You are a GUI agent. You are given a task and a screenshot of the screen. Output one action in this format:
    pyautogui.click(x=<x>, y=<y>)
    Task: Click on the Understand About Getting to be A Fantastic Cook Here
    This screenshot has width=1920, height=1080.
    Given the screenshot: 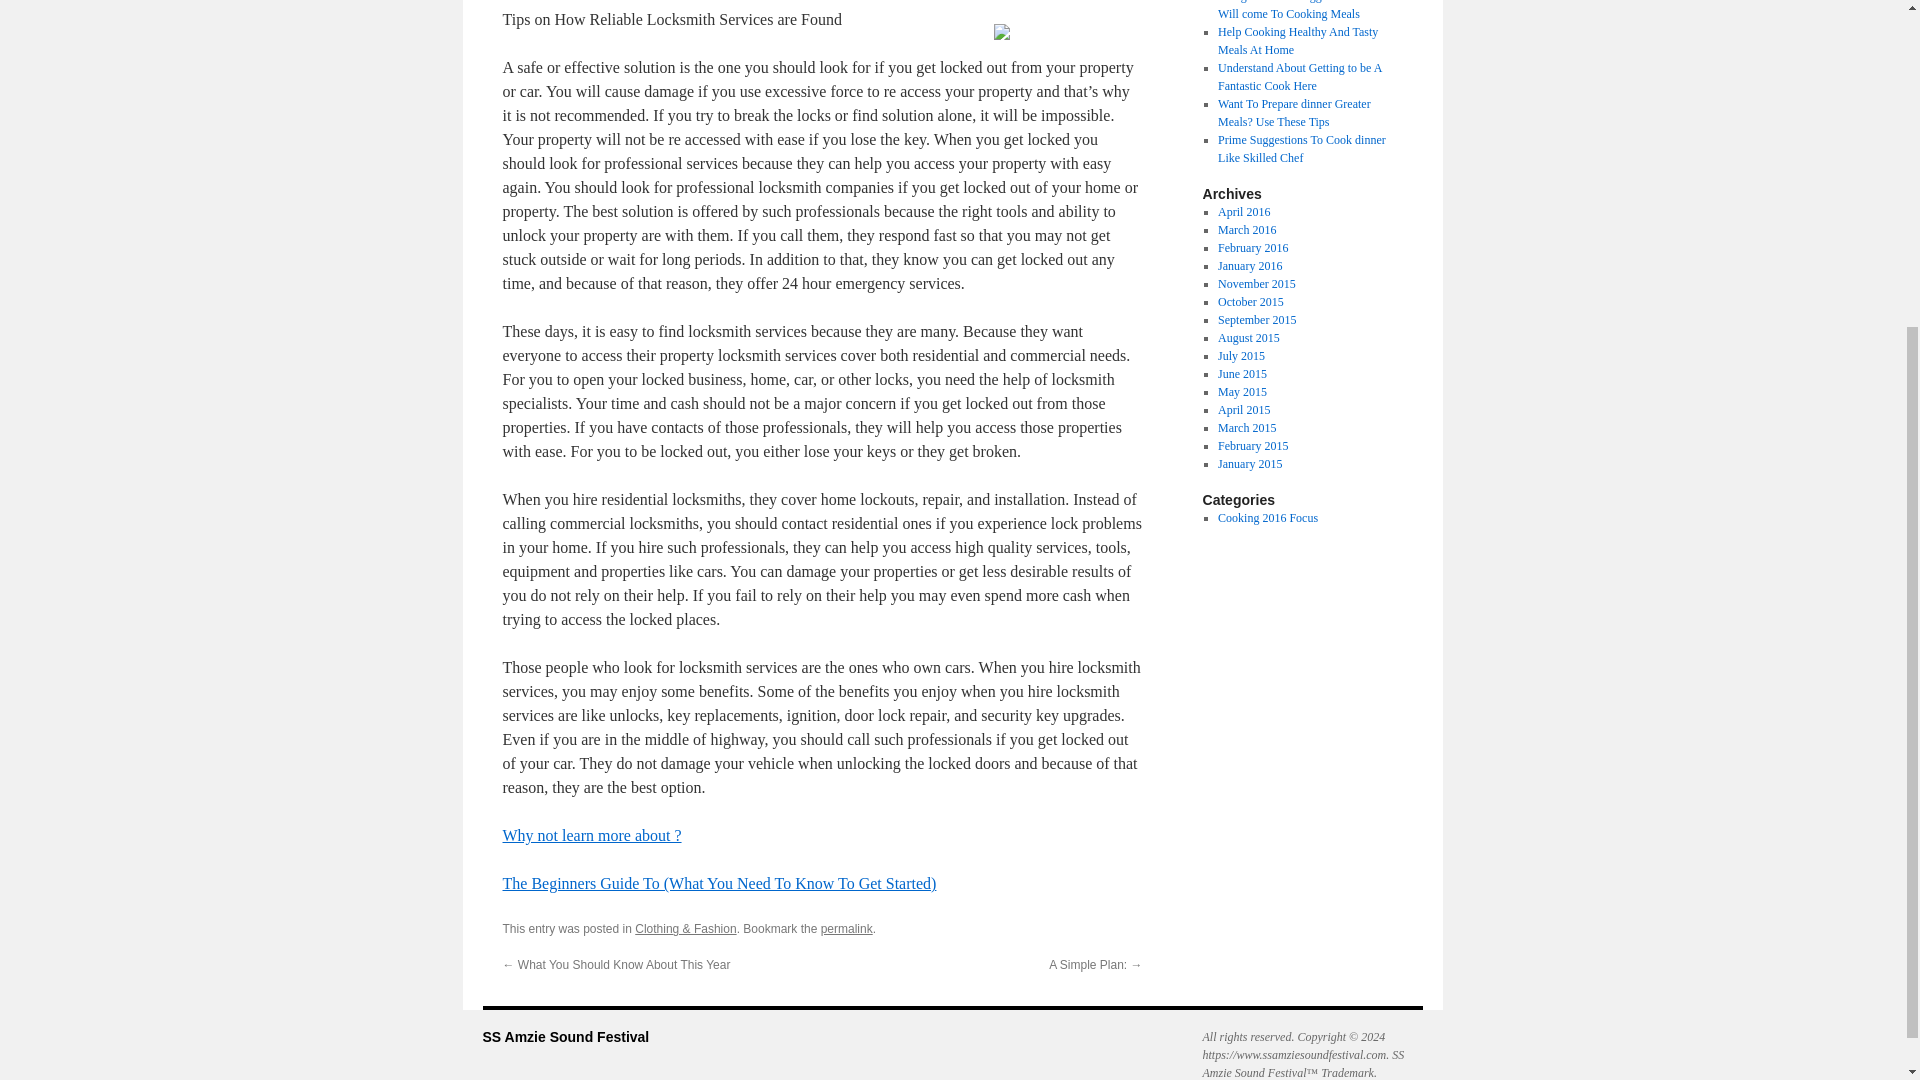 What is the action you would take?
    pyautogui.click(x=1300, y=76)
    